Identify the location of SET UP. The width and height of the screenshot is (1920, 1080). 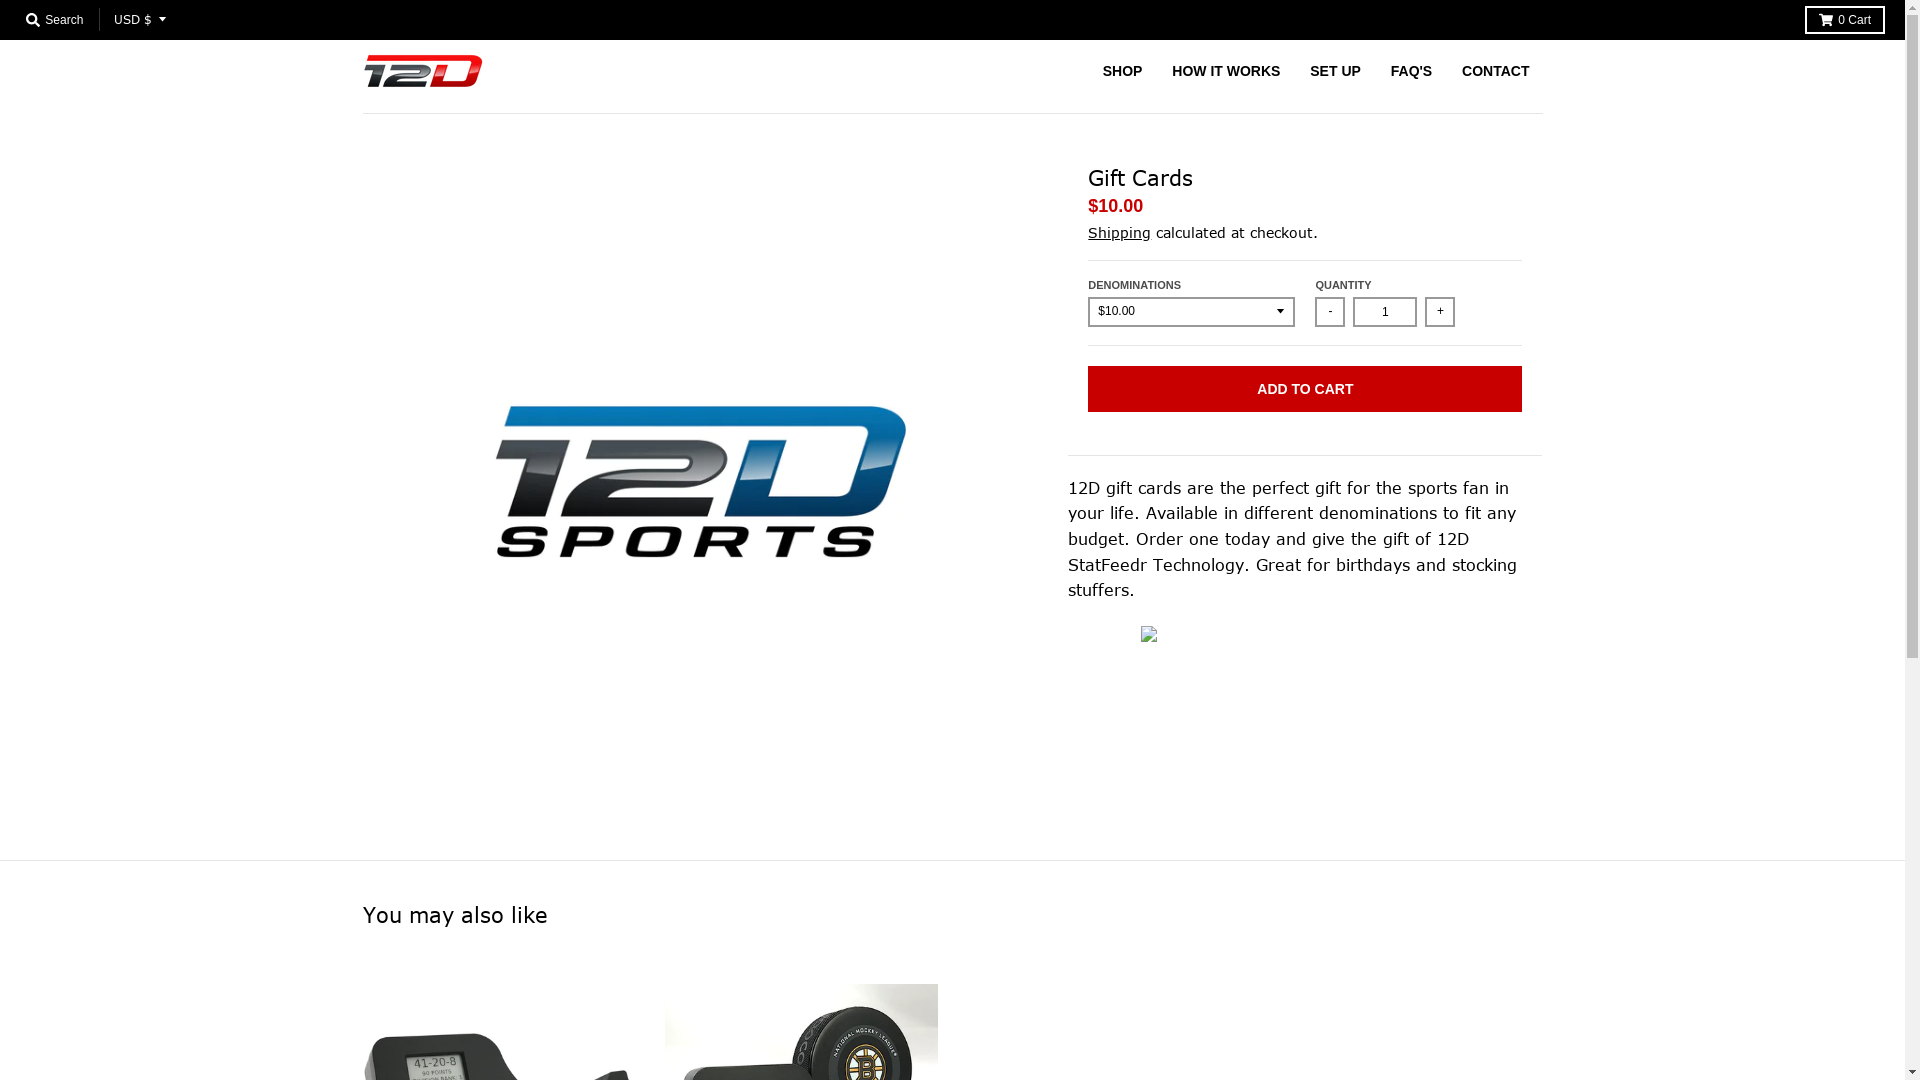
(1336, 71).